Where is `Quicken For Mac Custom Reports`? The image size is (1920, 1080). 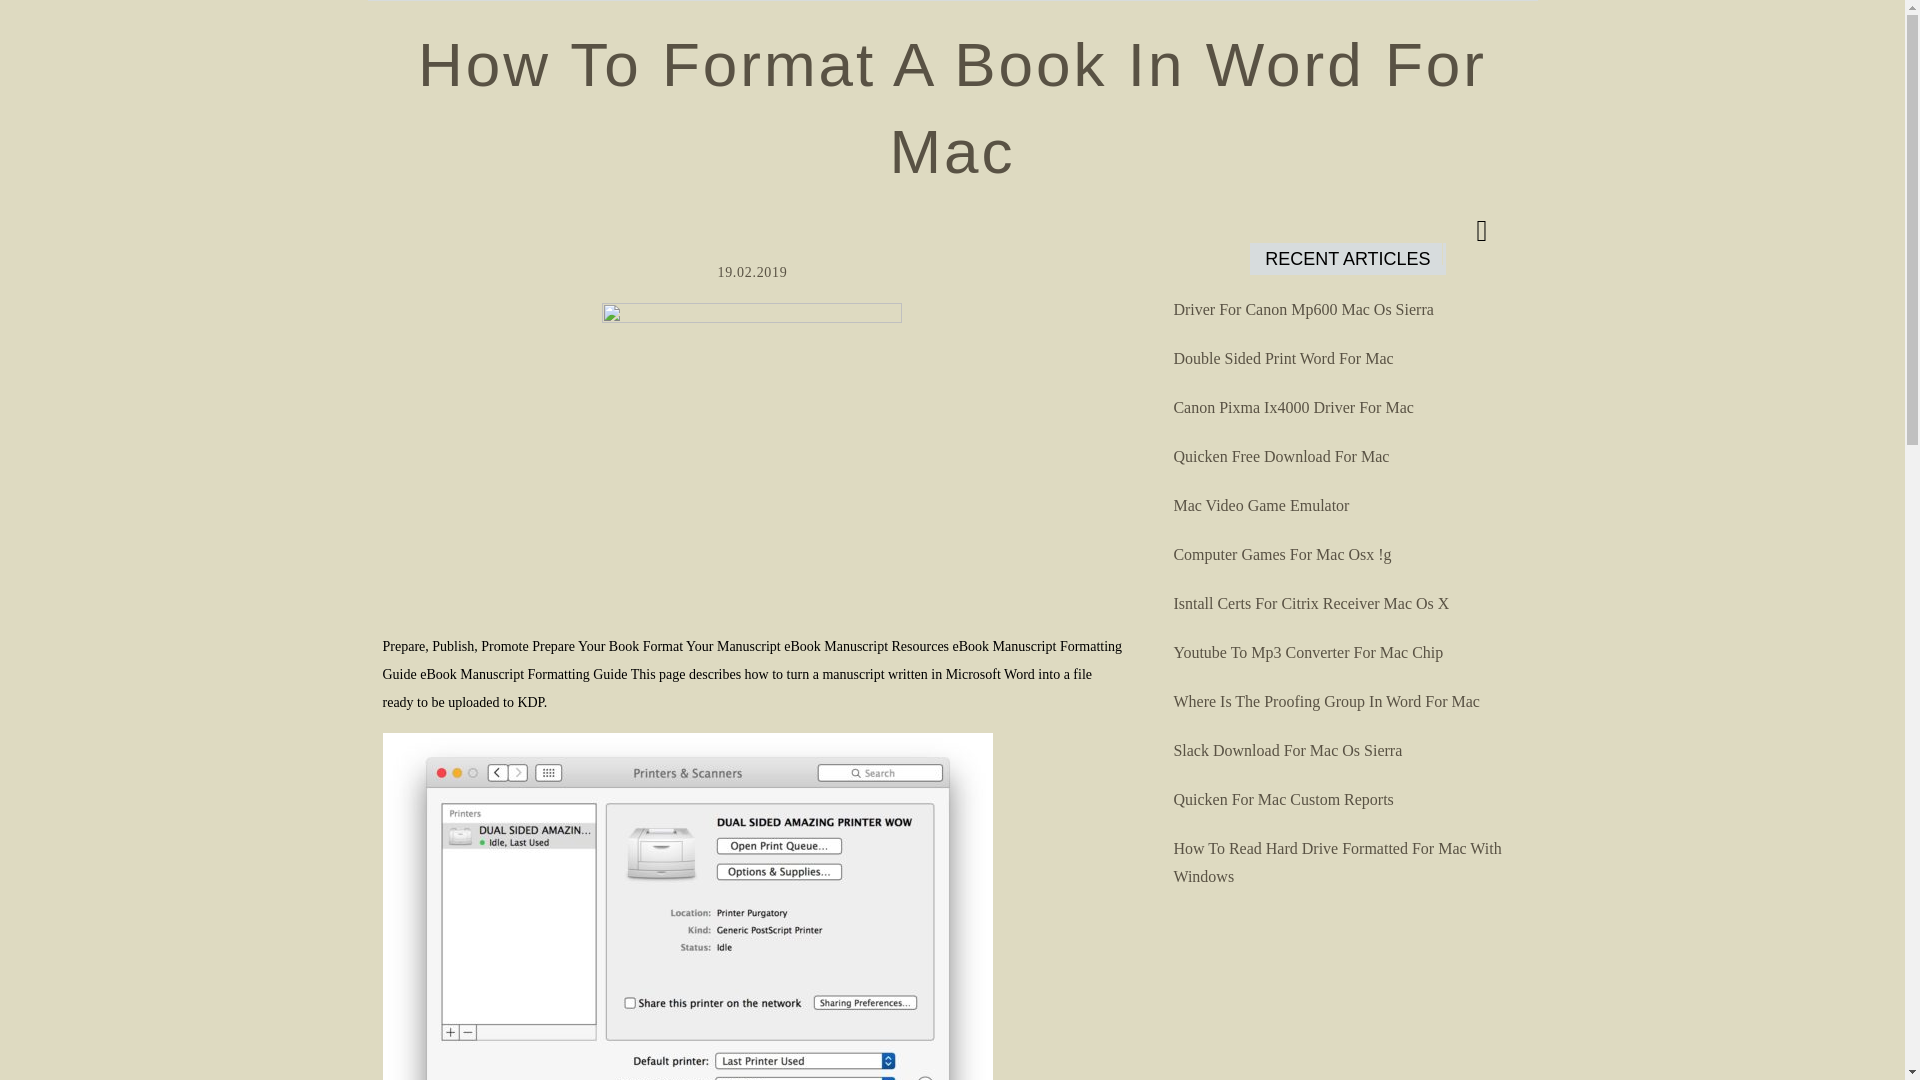
Quicken For Mac Custom Reports is located at coordinates (1283, 798).